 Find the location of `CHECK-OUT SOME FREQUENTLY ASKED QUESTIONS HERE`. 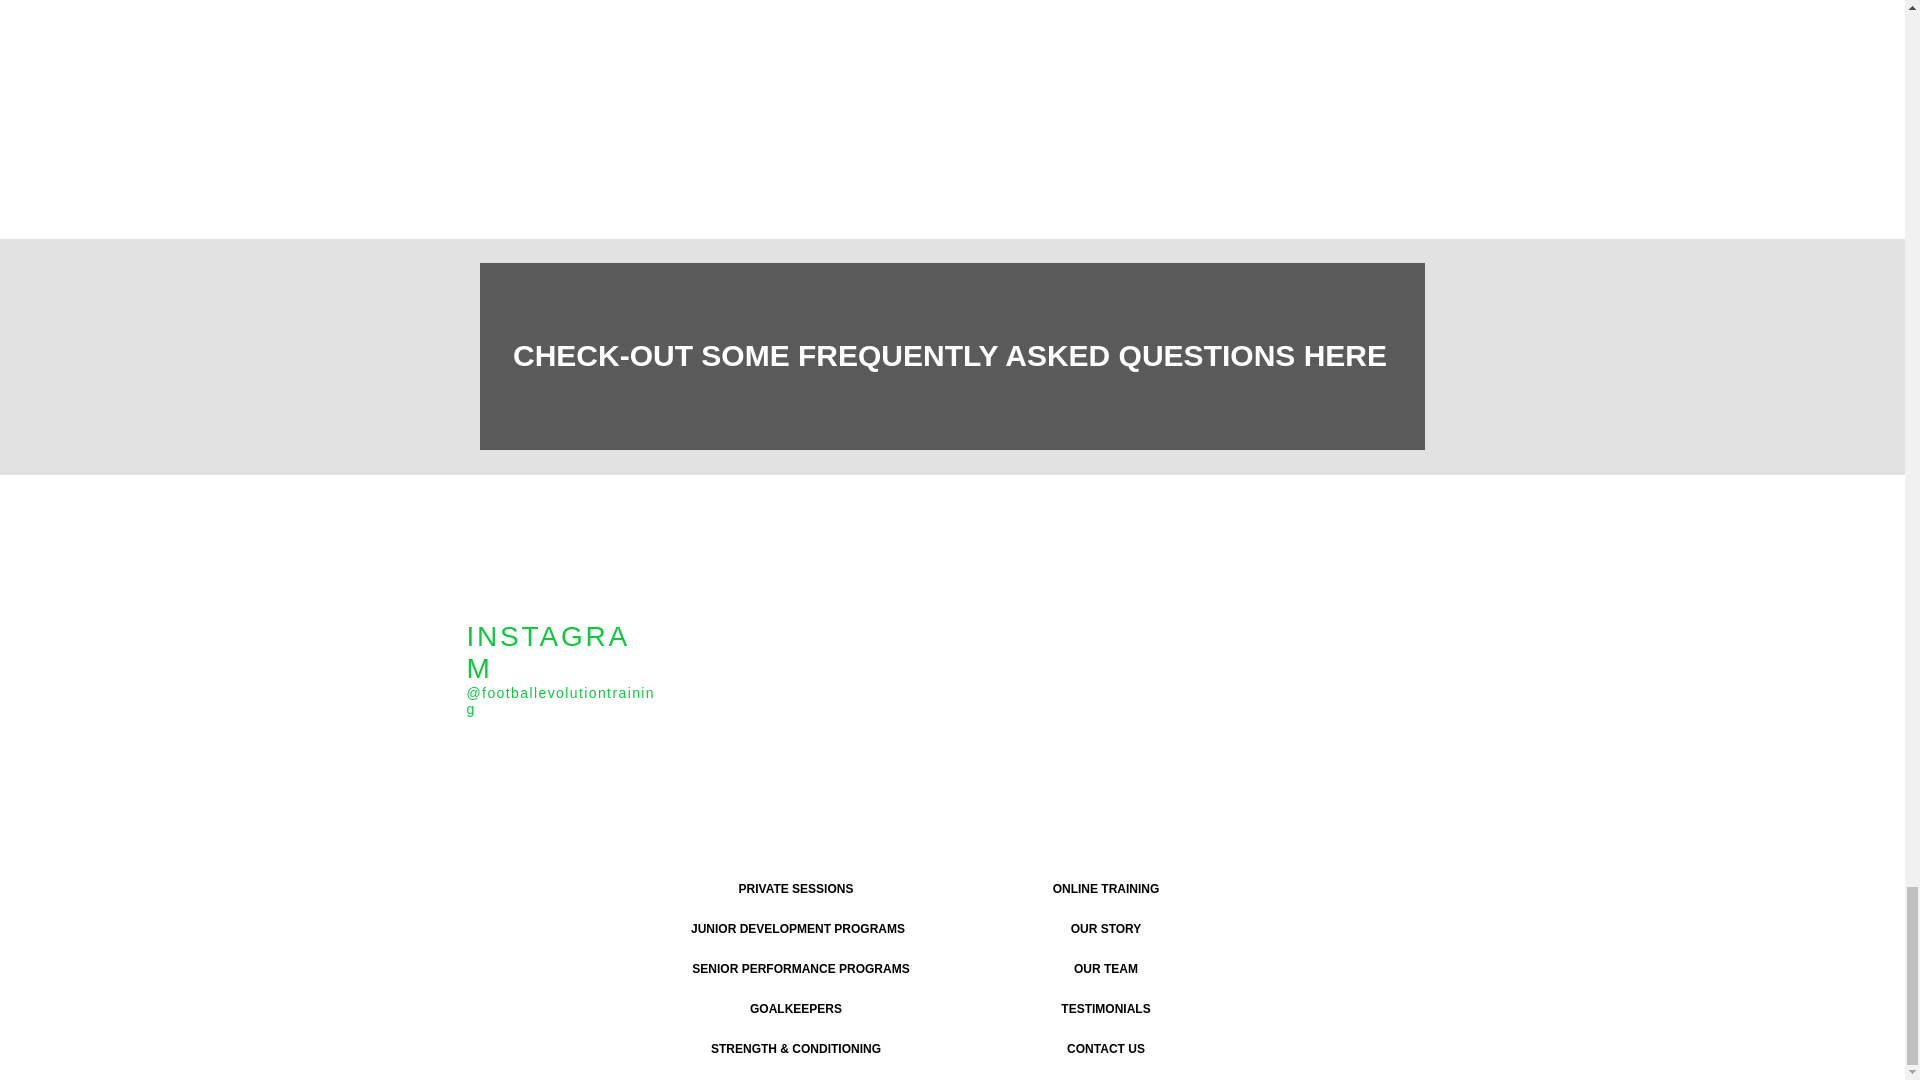

CHECK-OUT SOME FREQUENTLY ASKED QUESTIONS HERE is located at coordinates (952, 356).